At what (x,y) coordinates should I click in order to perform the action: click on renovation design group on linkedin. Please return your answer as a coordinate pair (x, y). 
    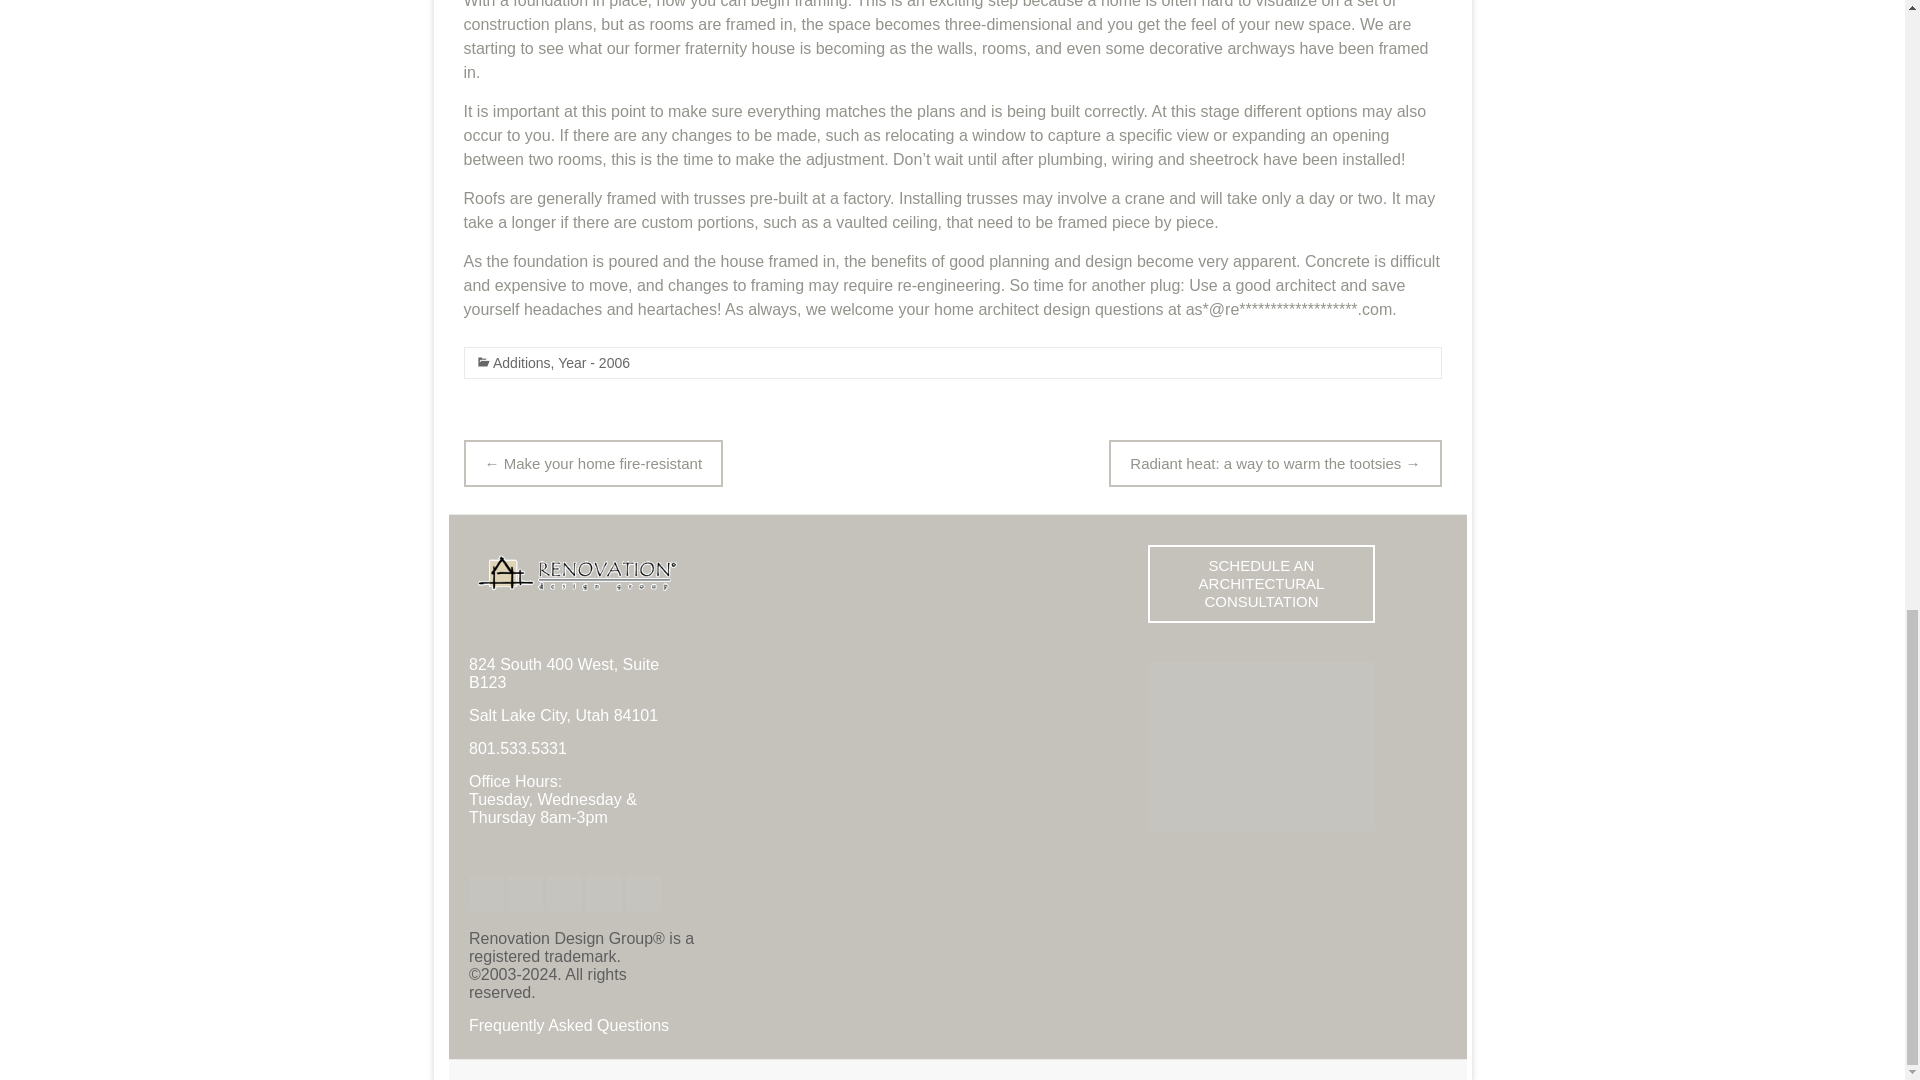
    Looking at the image, I should click on (563, 884).